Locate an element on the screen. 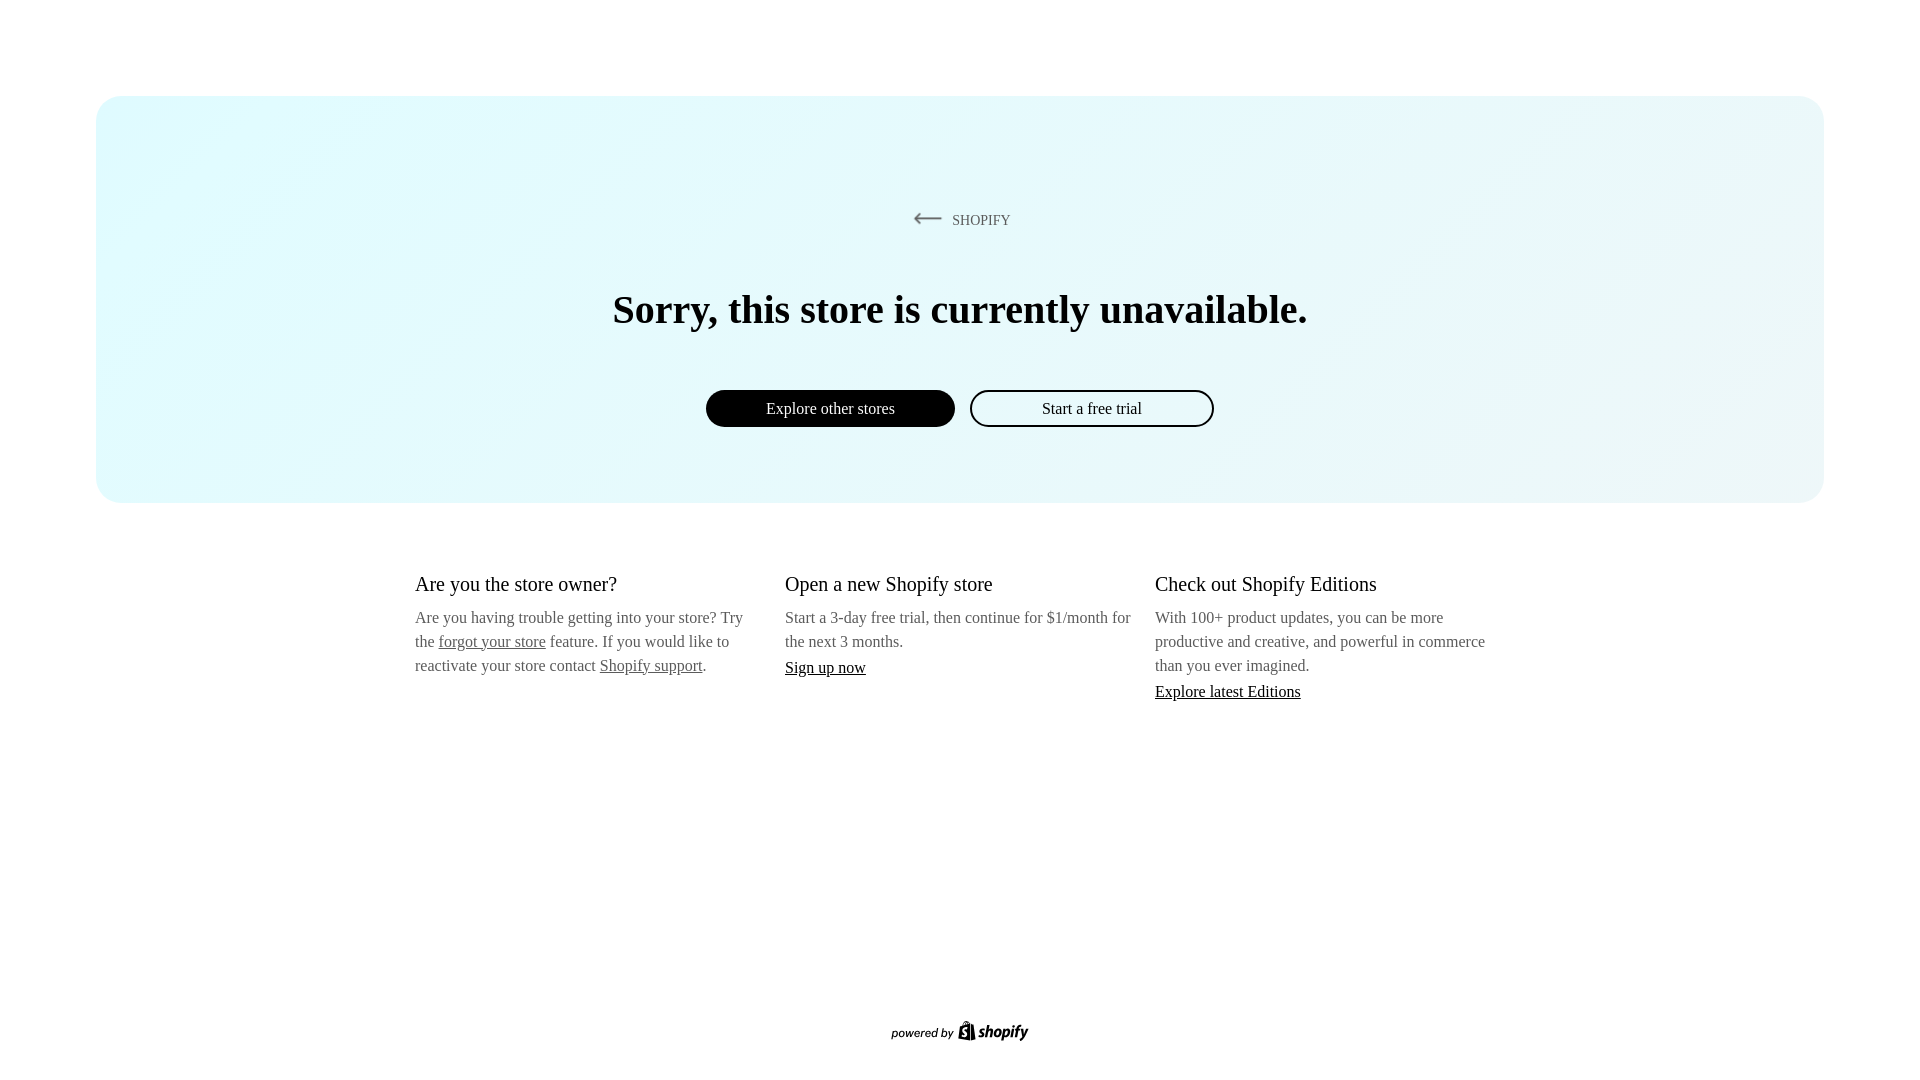 Image resolution: width=1920 pixels, height=1080 pixels. Start a free trial is located at coordinates (1091, 408).